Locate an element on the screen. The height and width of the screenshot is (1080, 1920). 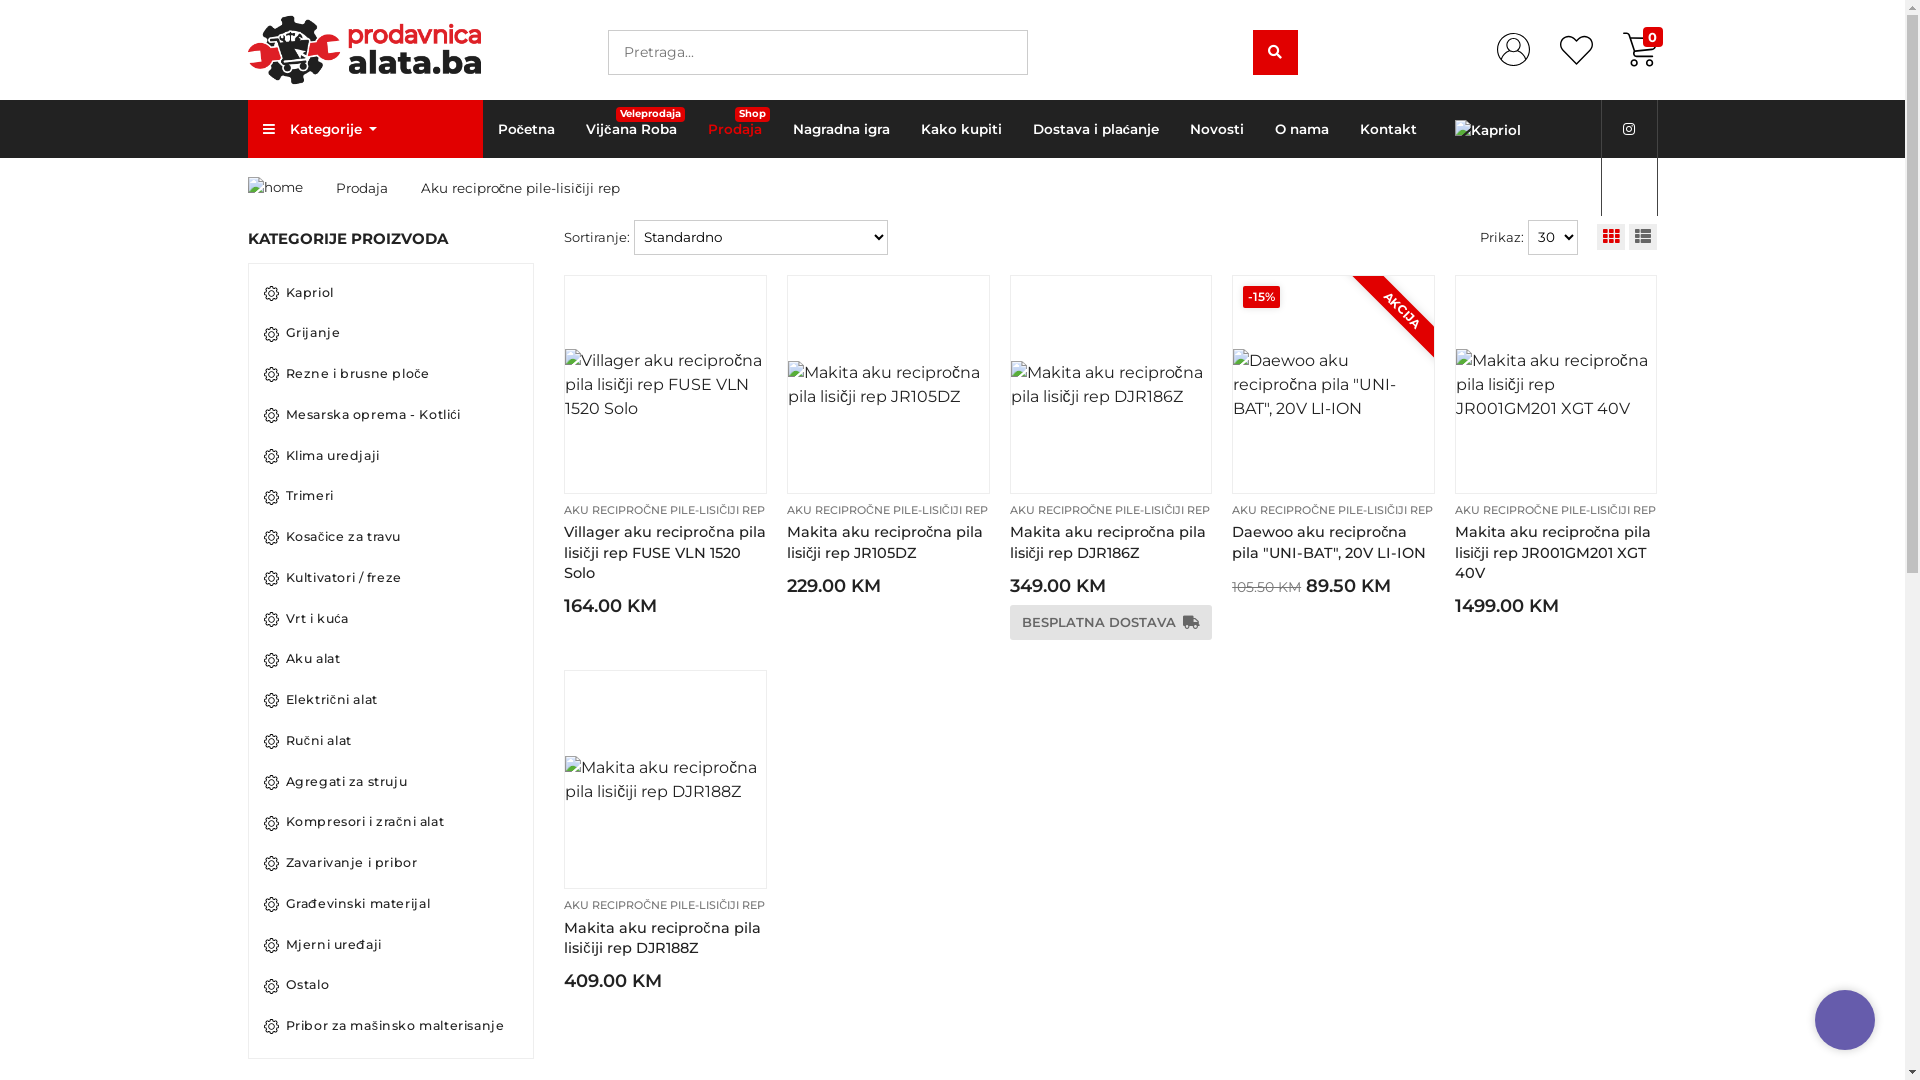
Ostalo is located at coordinates (399, 986).